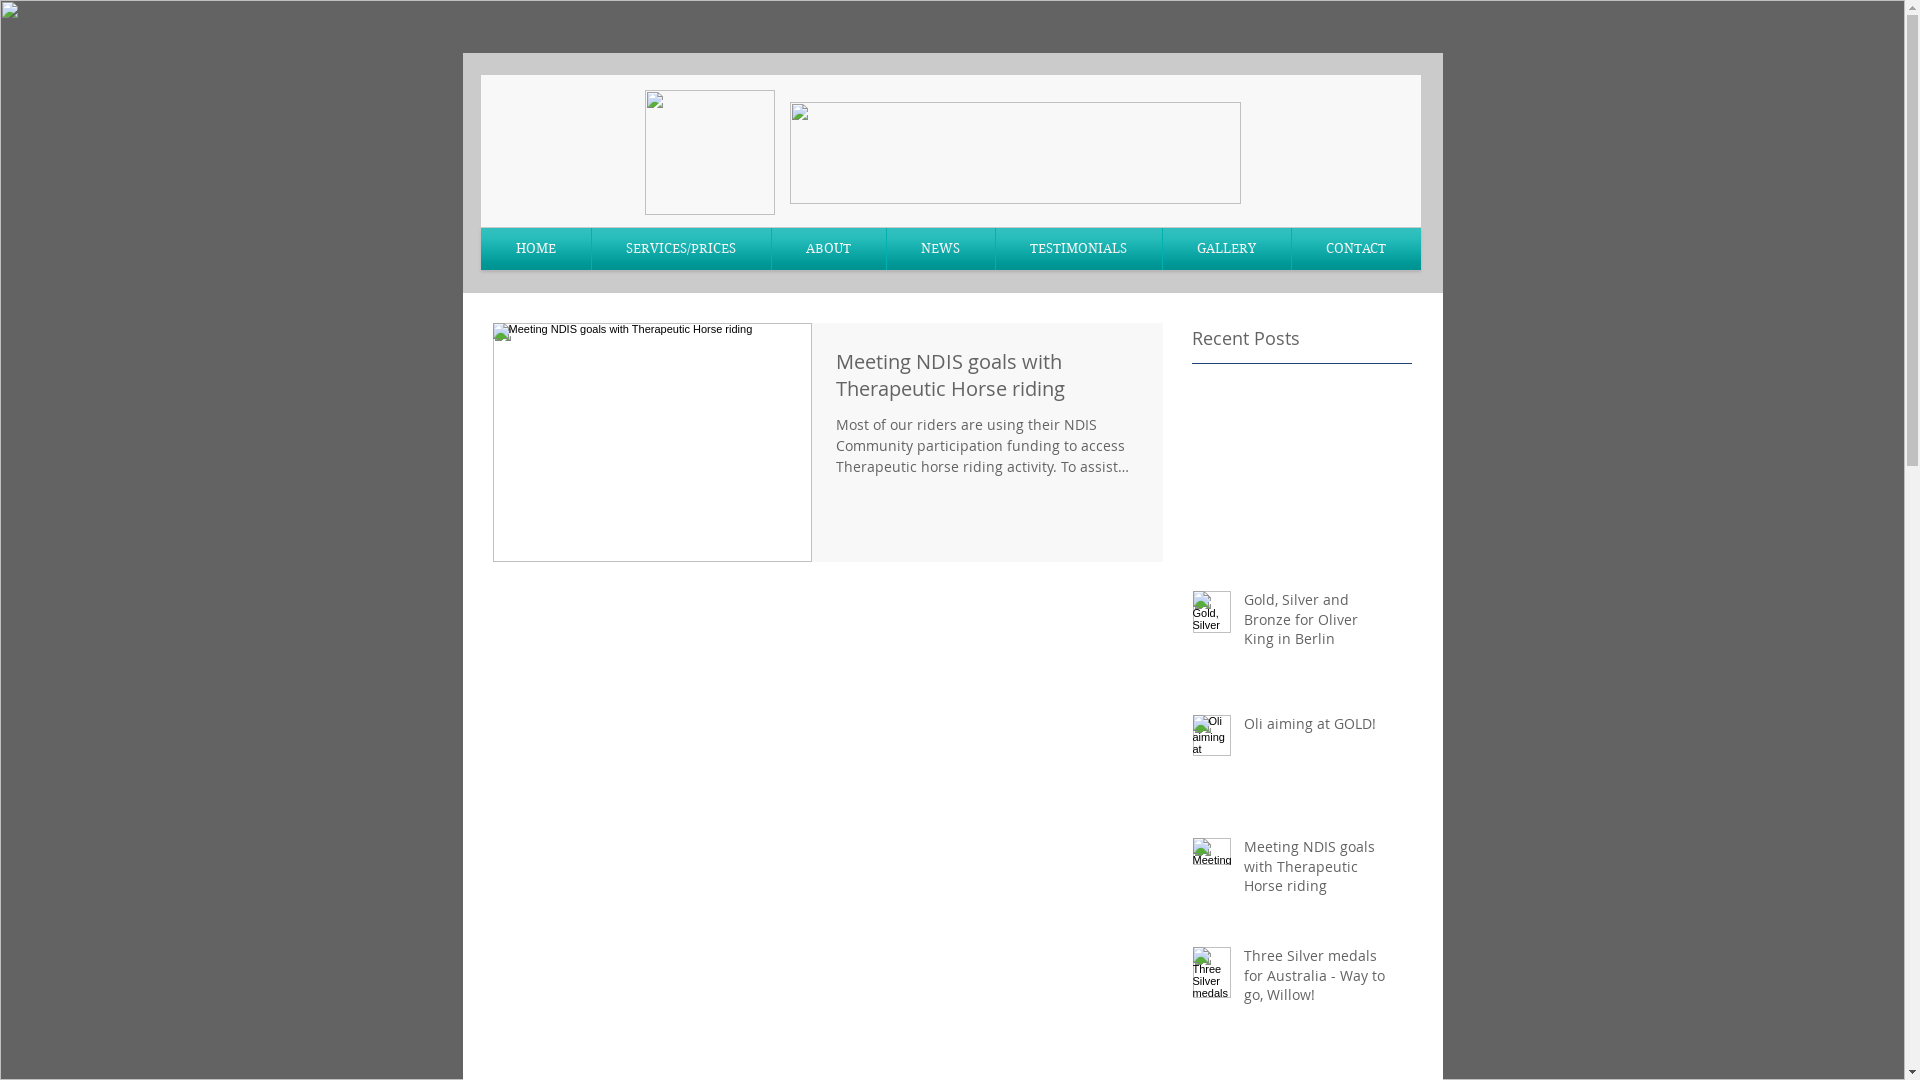 The width and height of the screenshot is (1920, 1080). What do you see at coordinates (1316, 624) in the screenshot?
I see `Gold, Silver and Bronze for Oliver King in Berlin` at bounding box center [1316, 624].